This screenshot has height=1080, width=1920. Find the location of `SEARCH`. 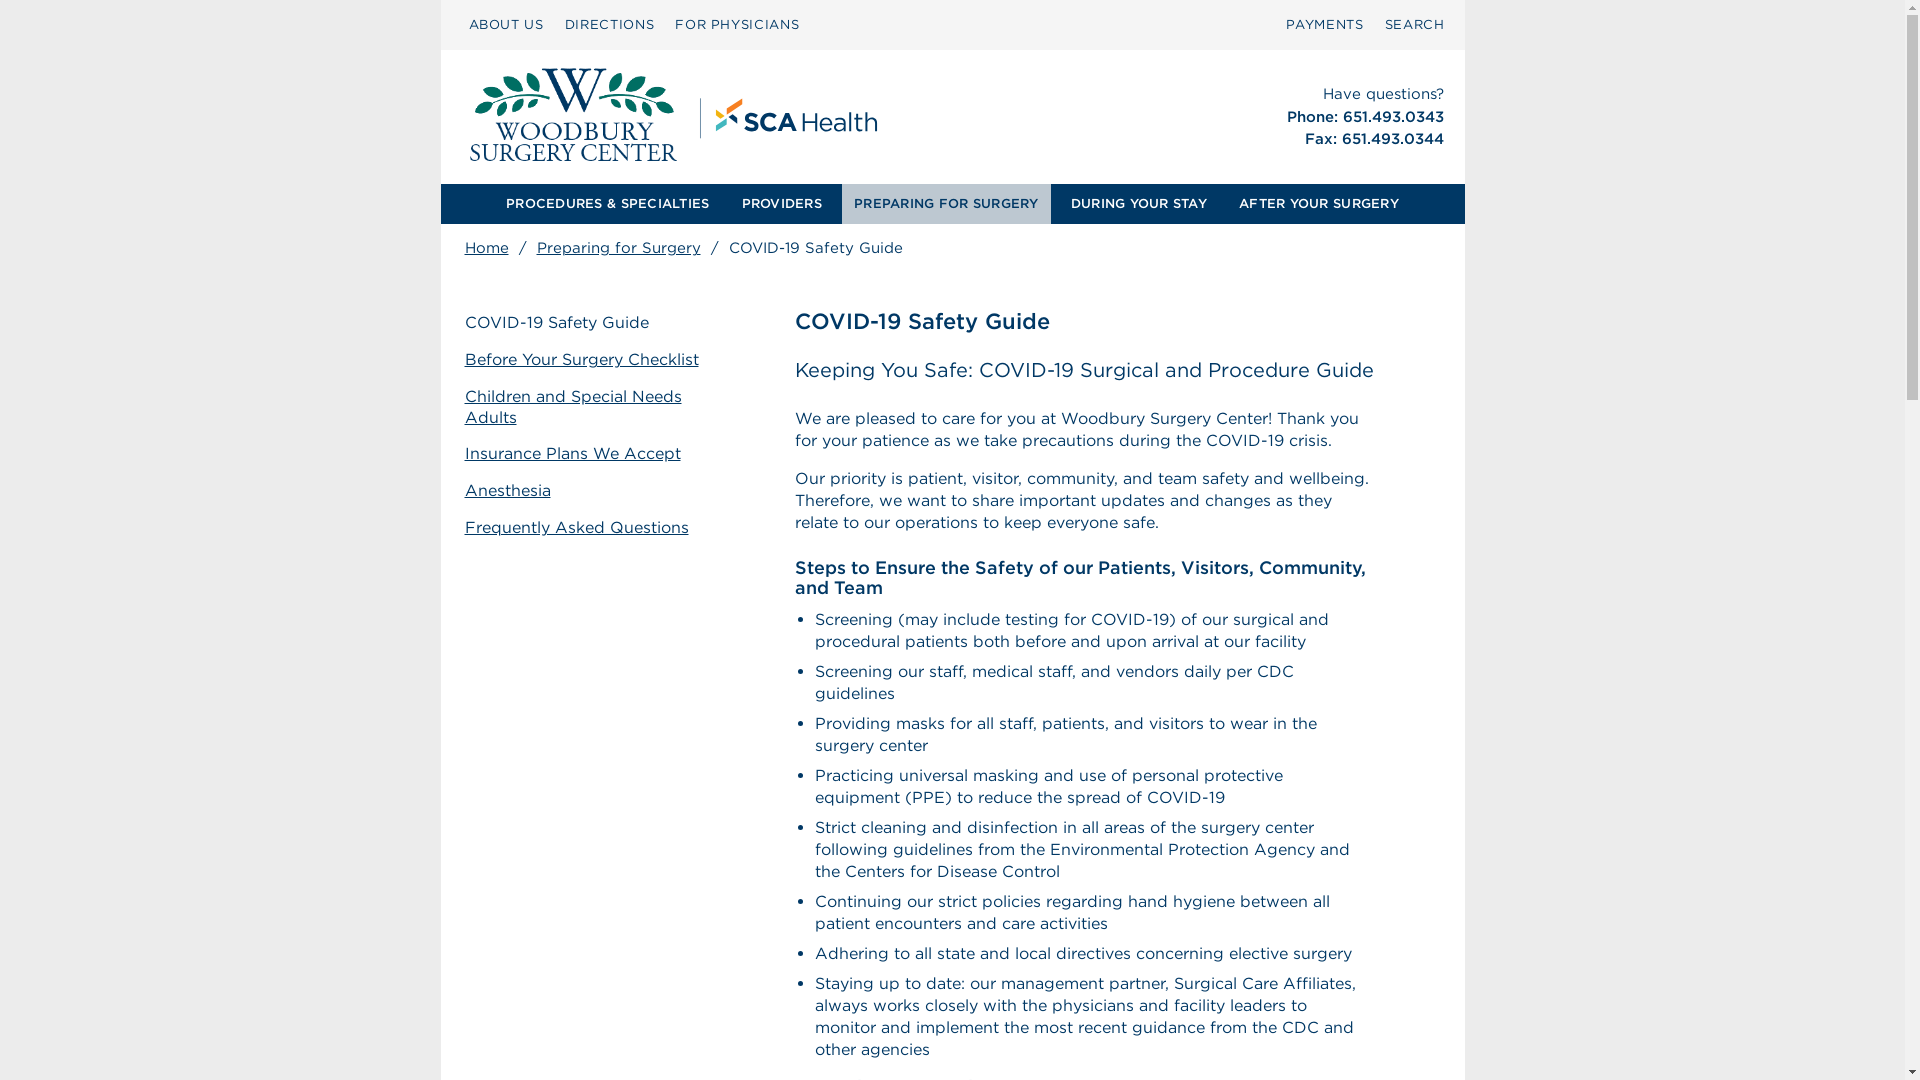

SEARCH is located at coordinates (1414, 24).